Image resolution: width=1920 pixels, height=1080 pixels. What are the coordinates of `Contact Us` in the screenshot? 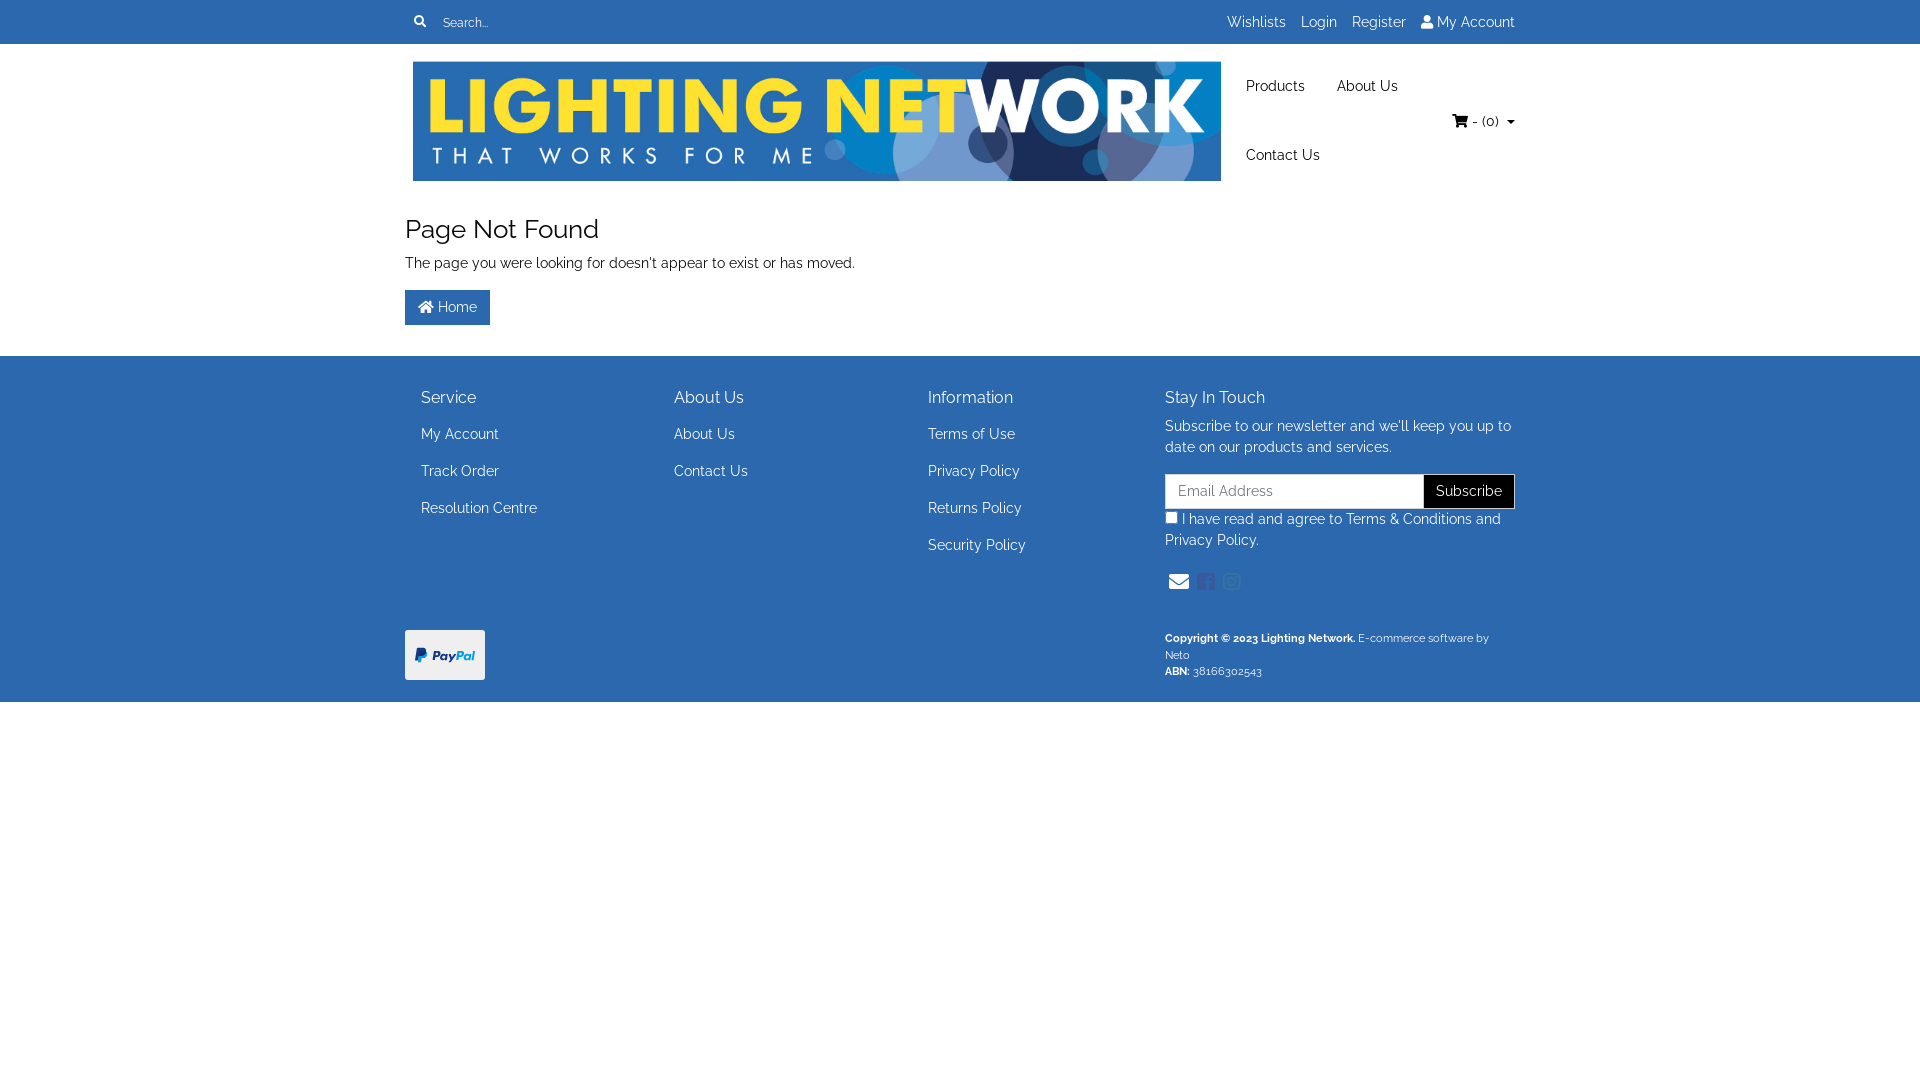 It's located at (1283, 156).